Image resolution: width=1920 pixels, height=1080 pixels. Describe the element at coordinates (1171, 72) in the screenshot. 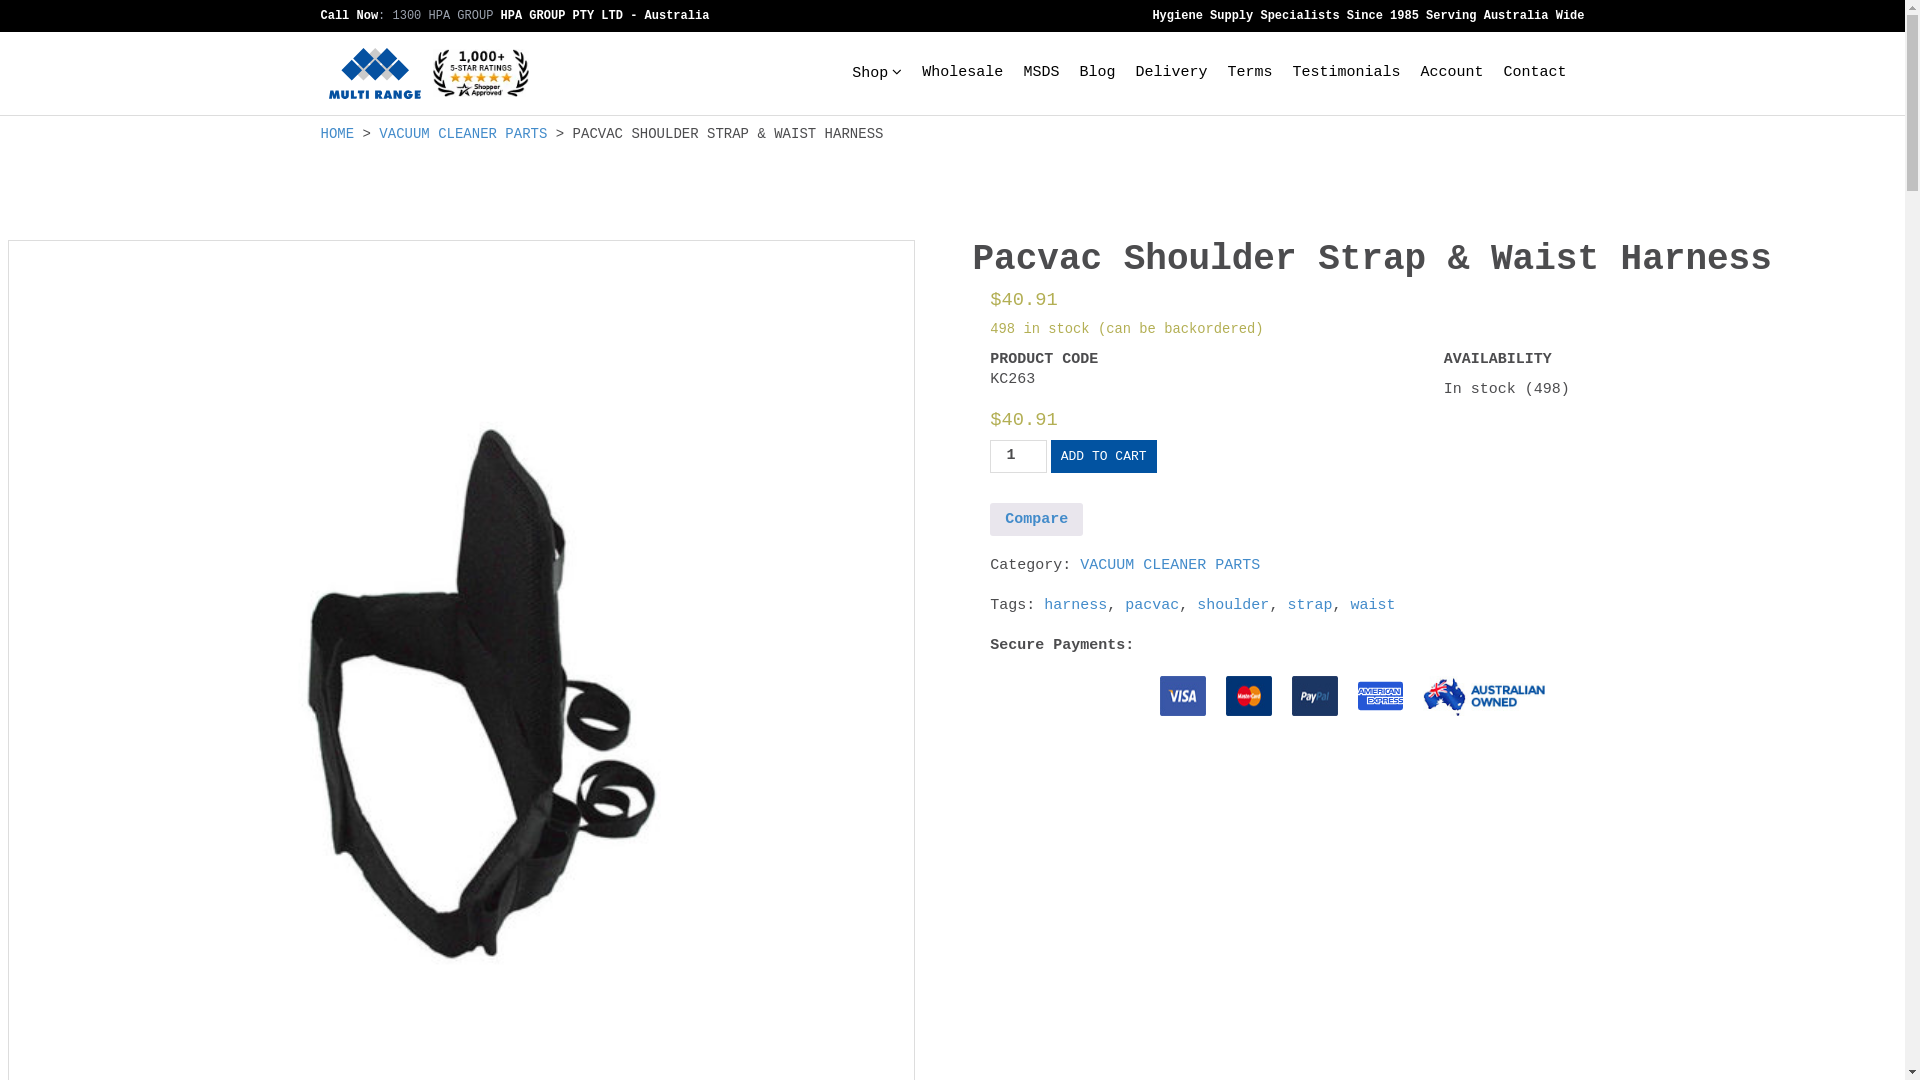

I see `Delivery` at that location.